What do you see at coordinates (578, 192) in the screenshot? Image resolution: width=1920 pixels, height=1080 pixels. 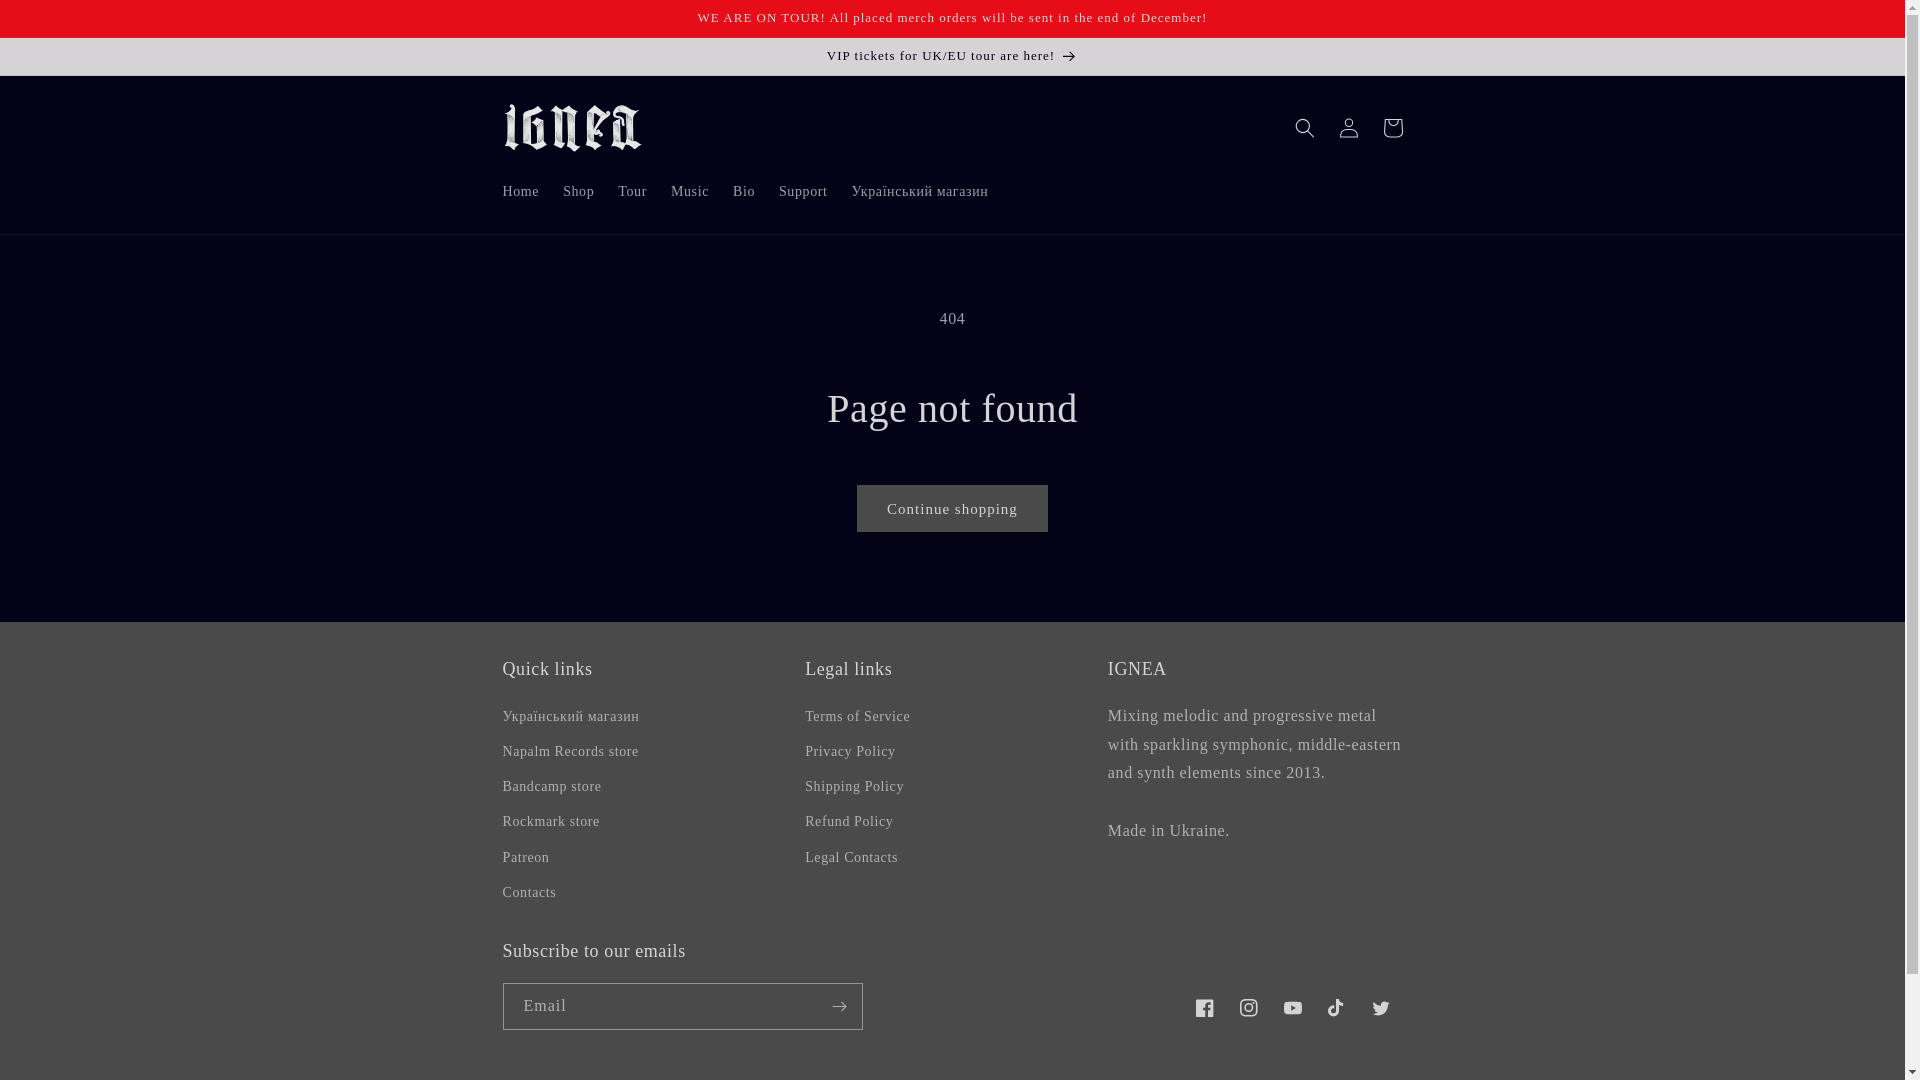 I see `Shop` at bounding box center [578, 192].